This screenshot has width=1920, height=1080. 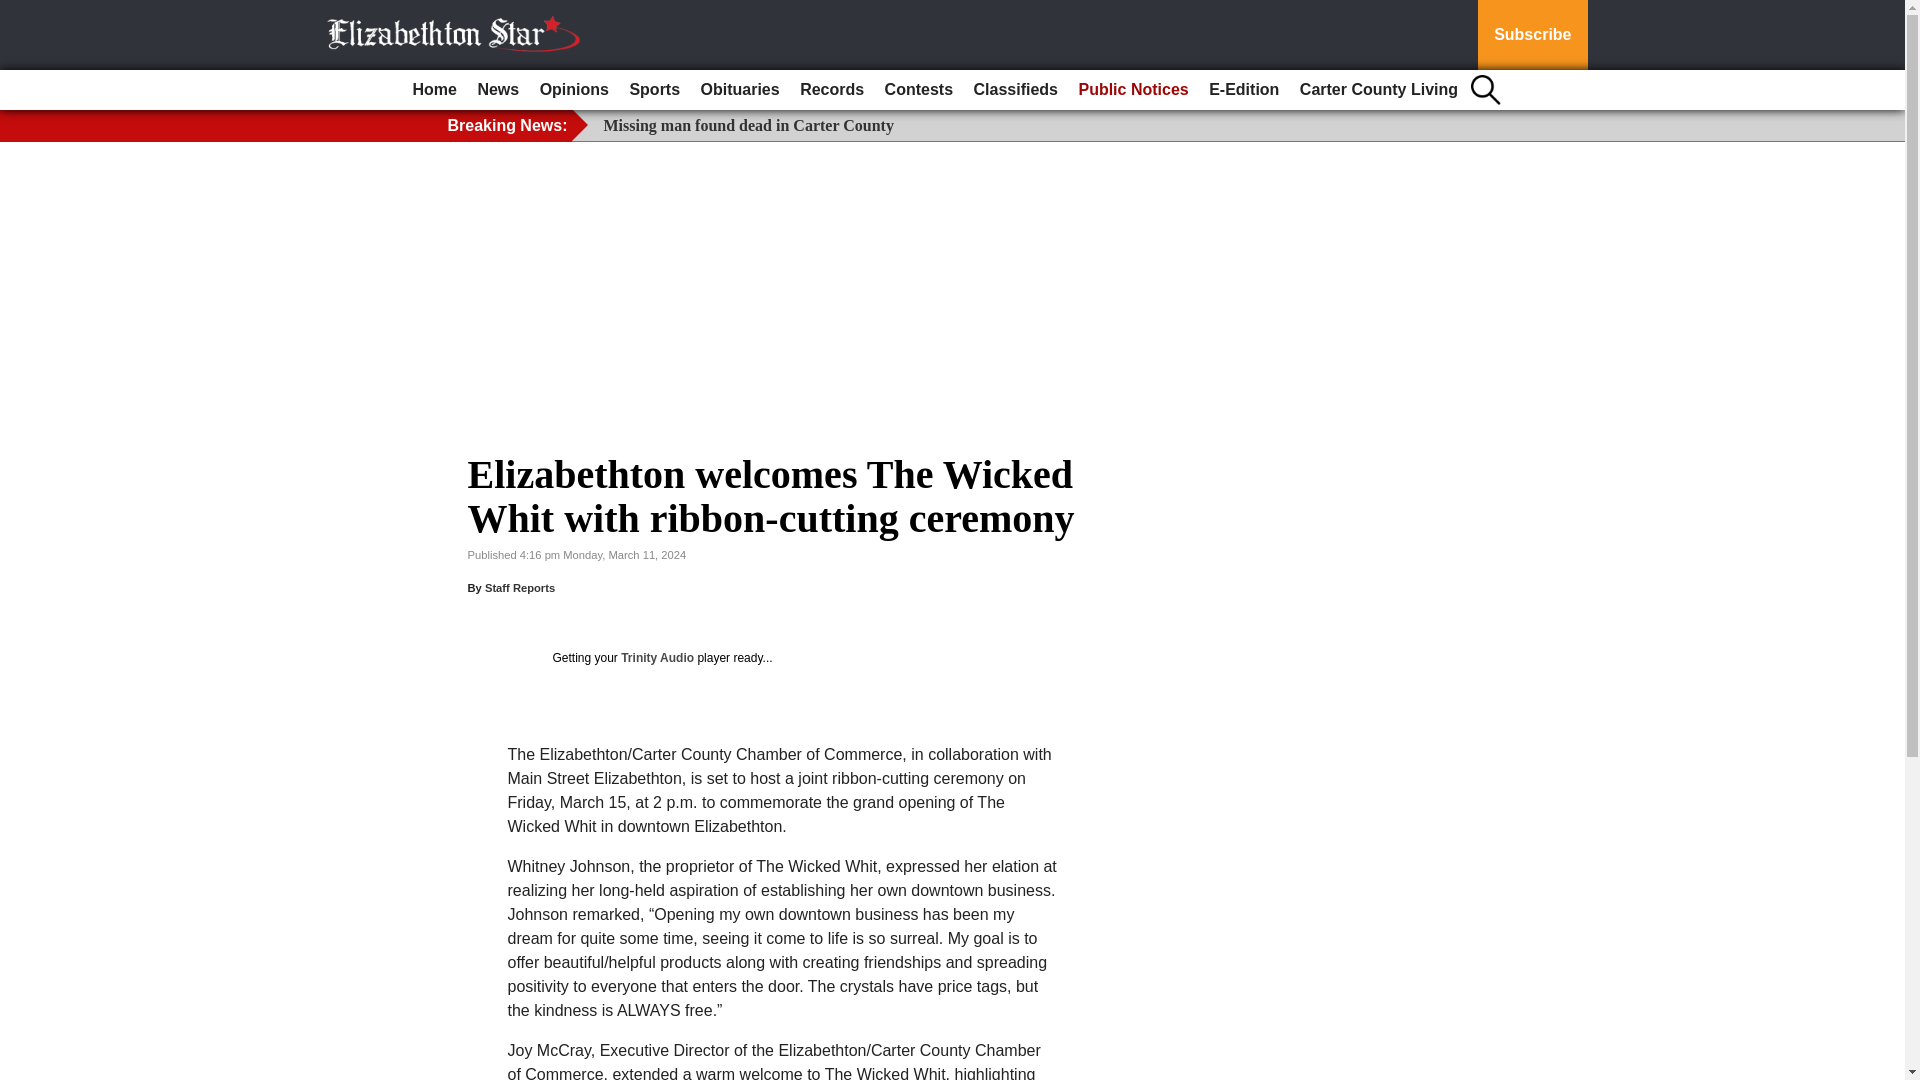 I want to click on E-Edition, so click(x=1244, y=90).